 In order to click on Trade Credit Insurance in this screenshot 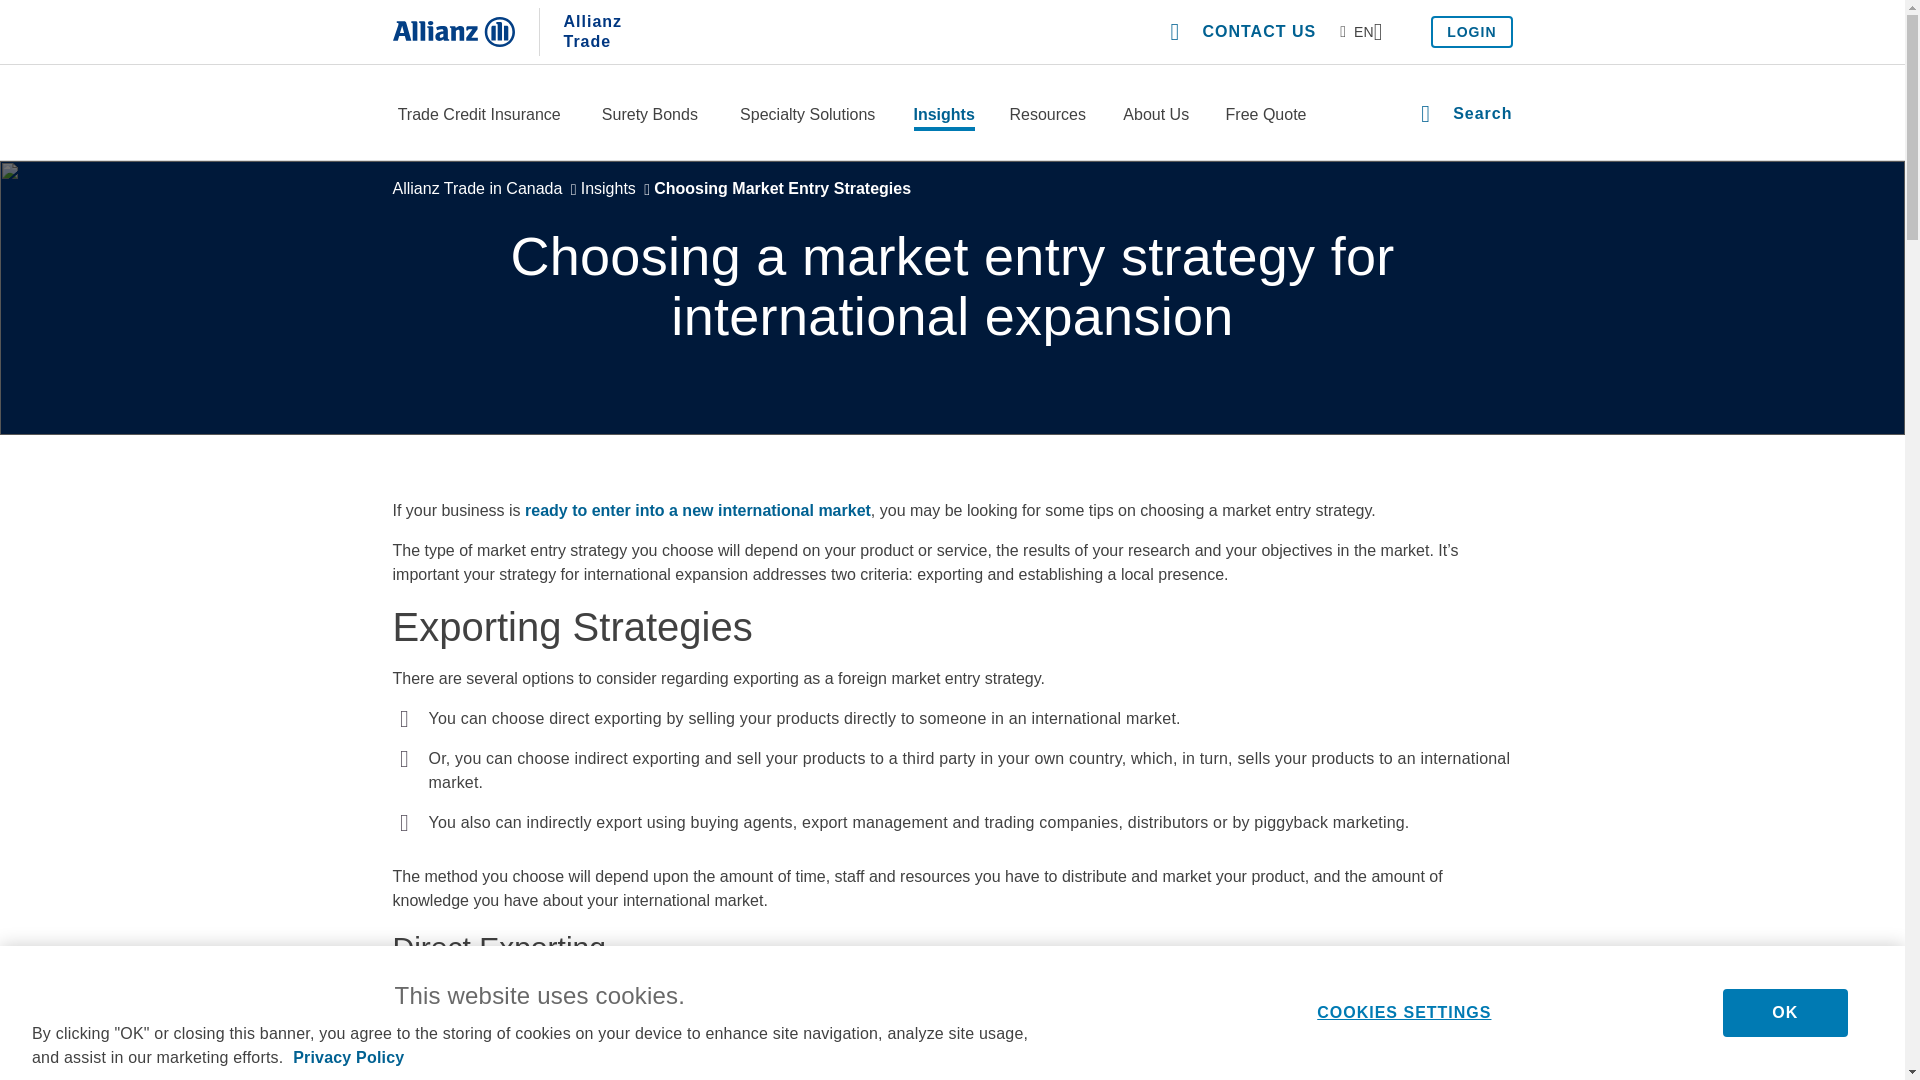, I will do `click(478, 116)`.